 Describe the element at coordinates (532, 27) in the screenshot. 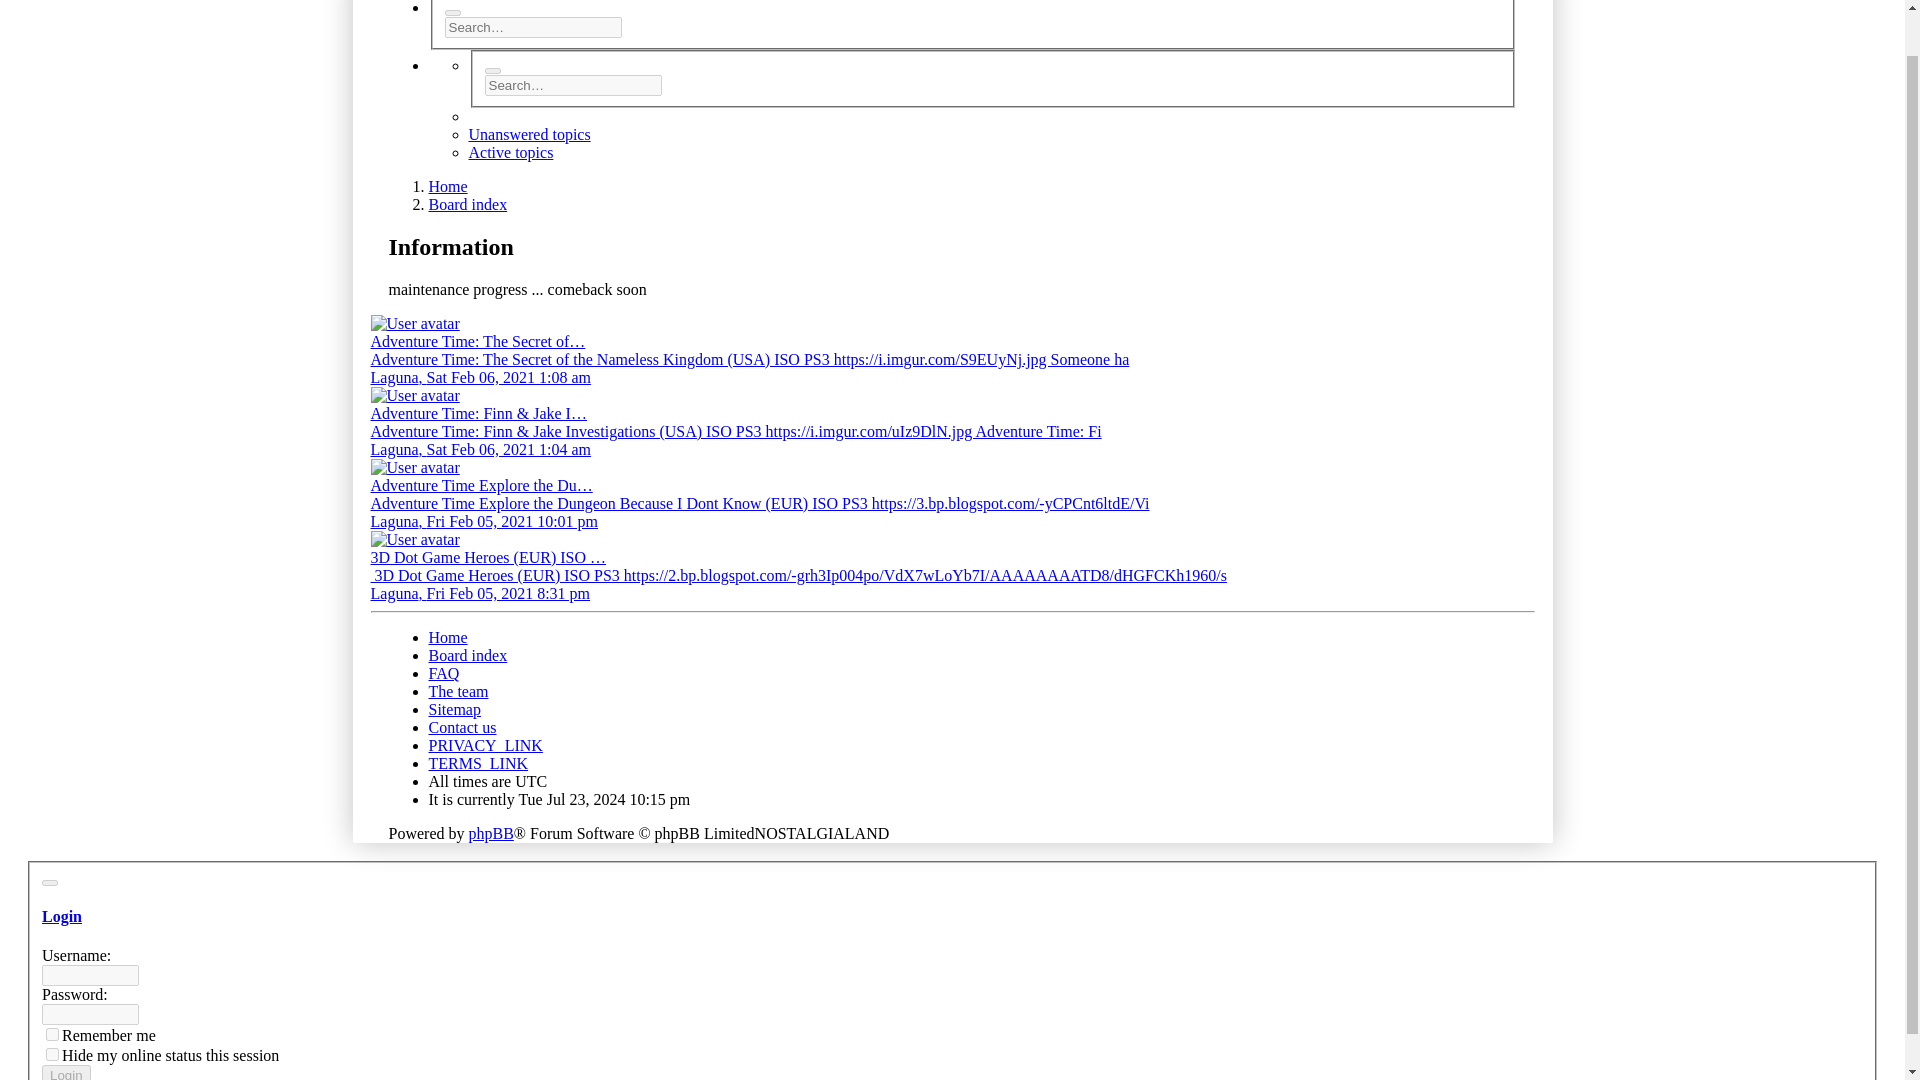

I see `Search for keywords` at that location.